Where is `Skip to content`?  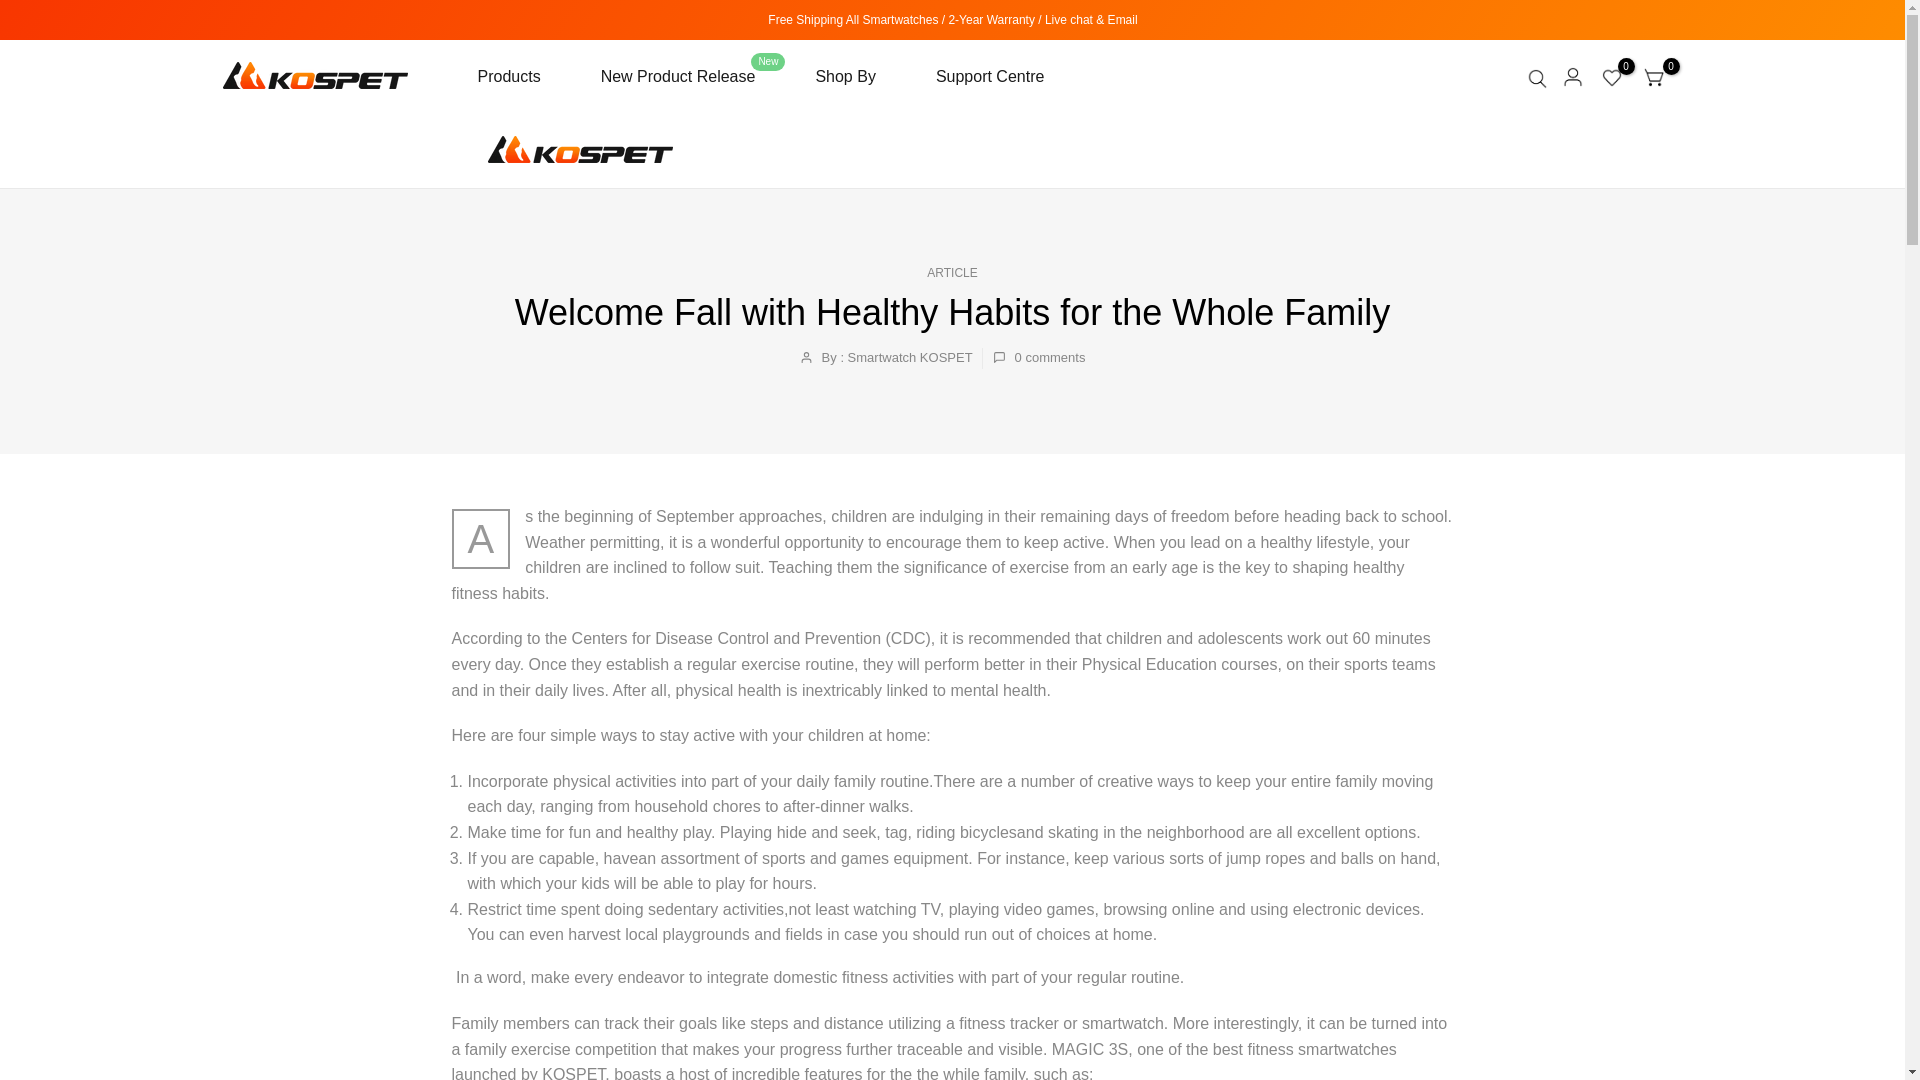 Skip to content is located at coordinates (14, 10).